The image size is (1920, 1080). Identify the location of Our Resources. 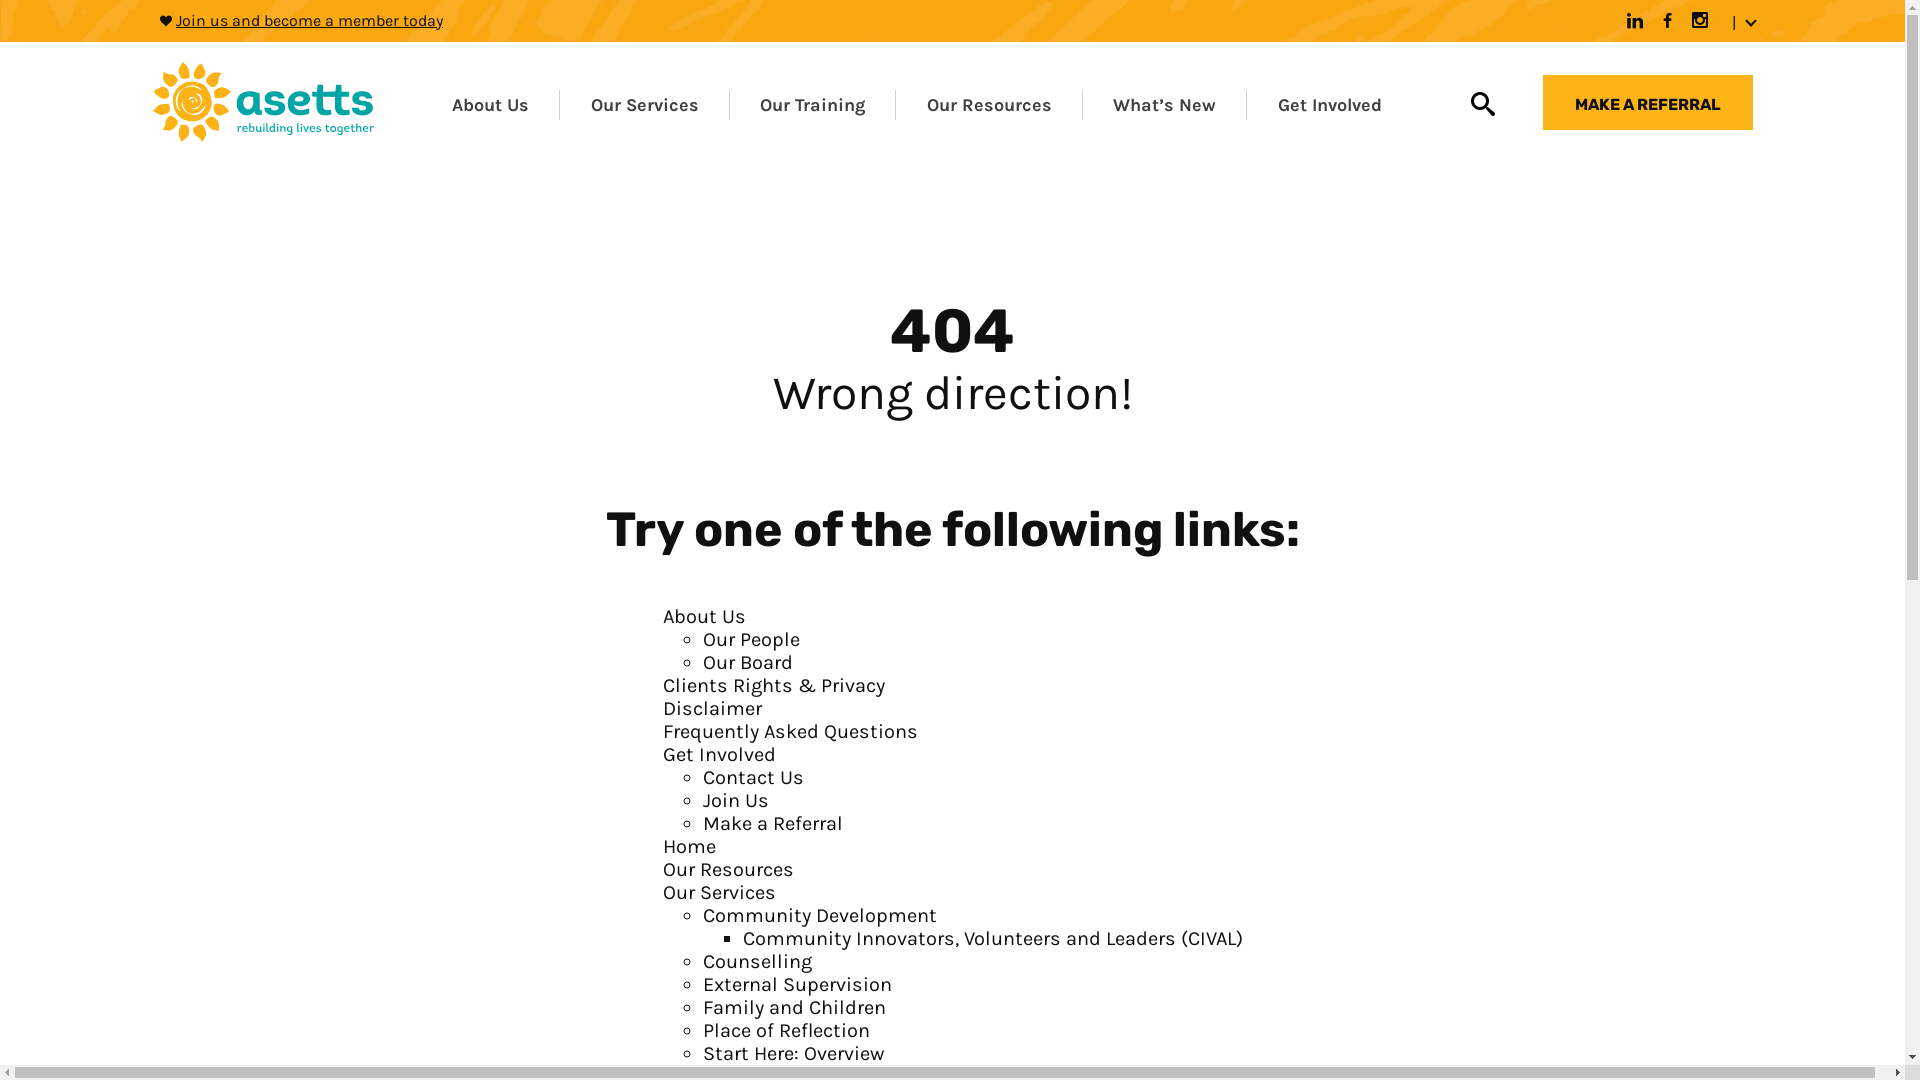
(990, 107).